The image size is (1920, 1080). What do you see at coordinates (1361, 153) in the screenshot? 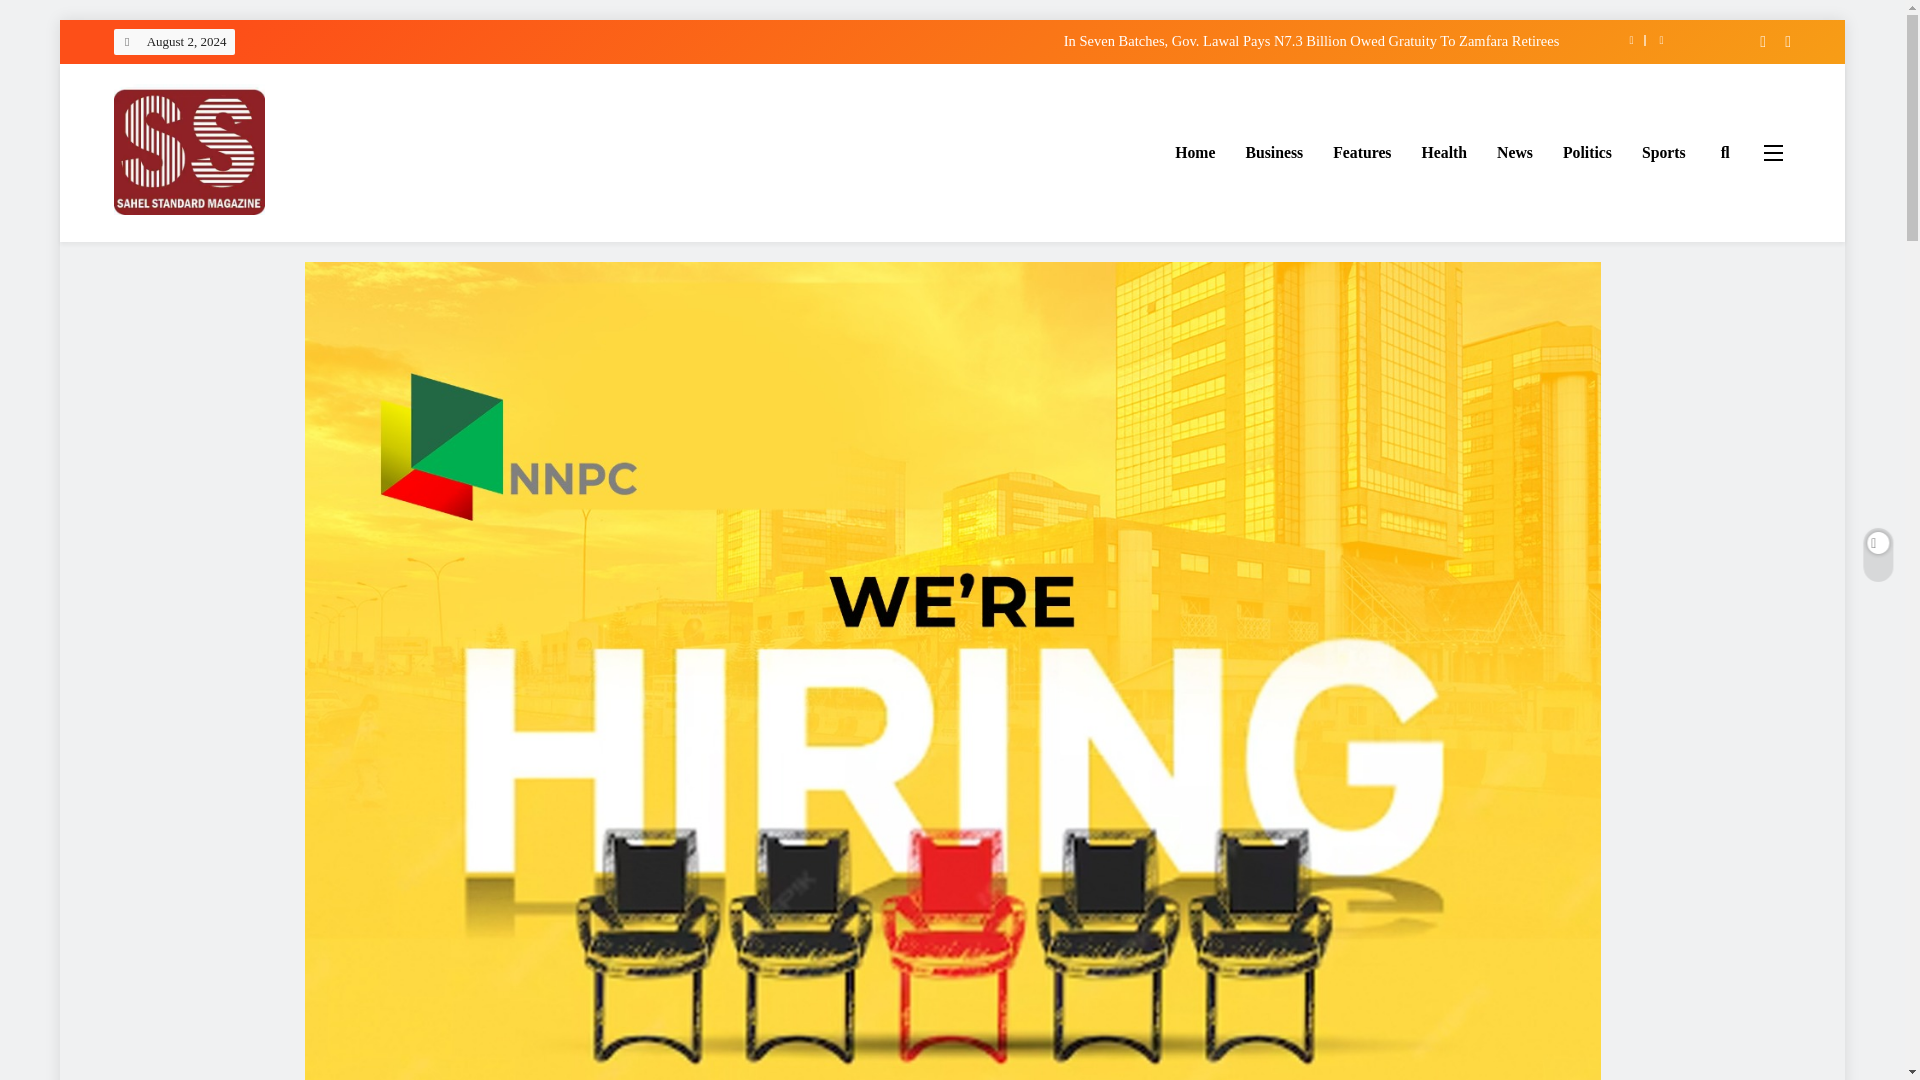
I see `Features` at bounding box center [1361, 153].